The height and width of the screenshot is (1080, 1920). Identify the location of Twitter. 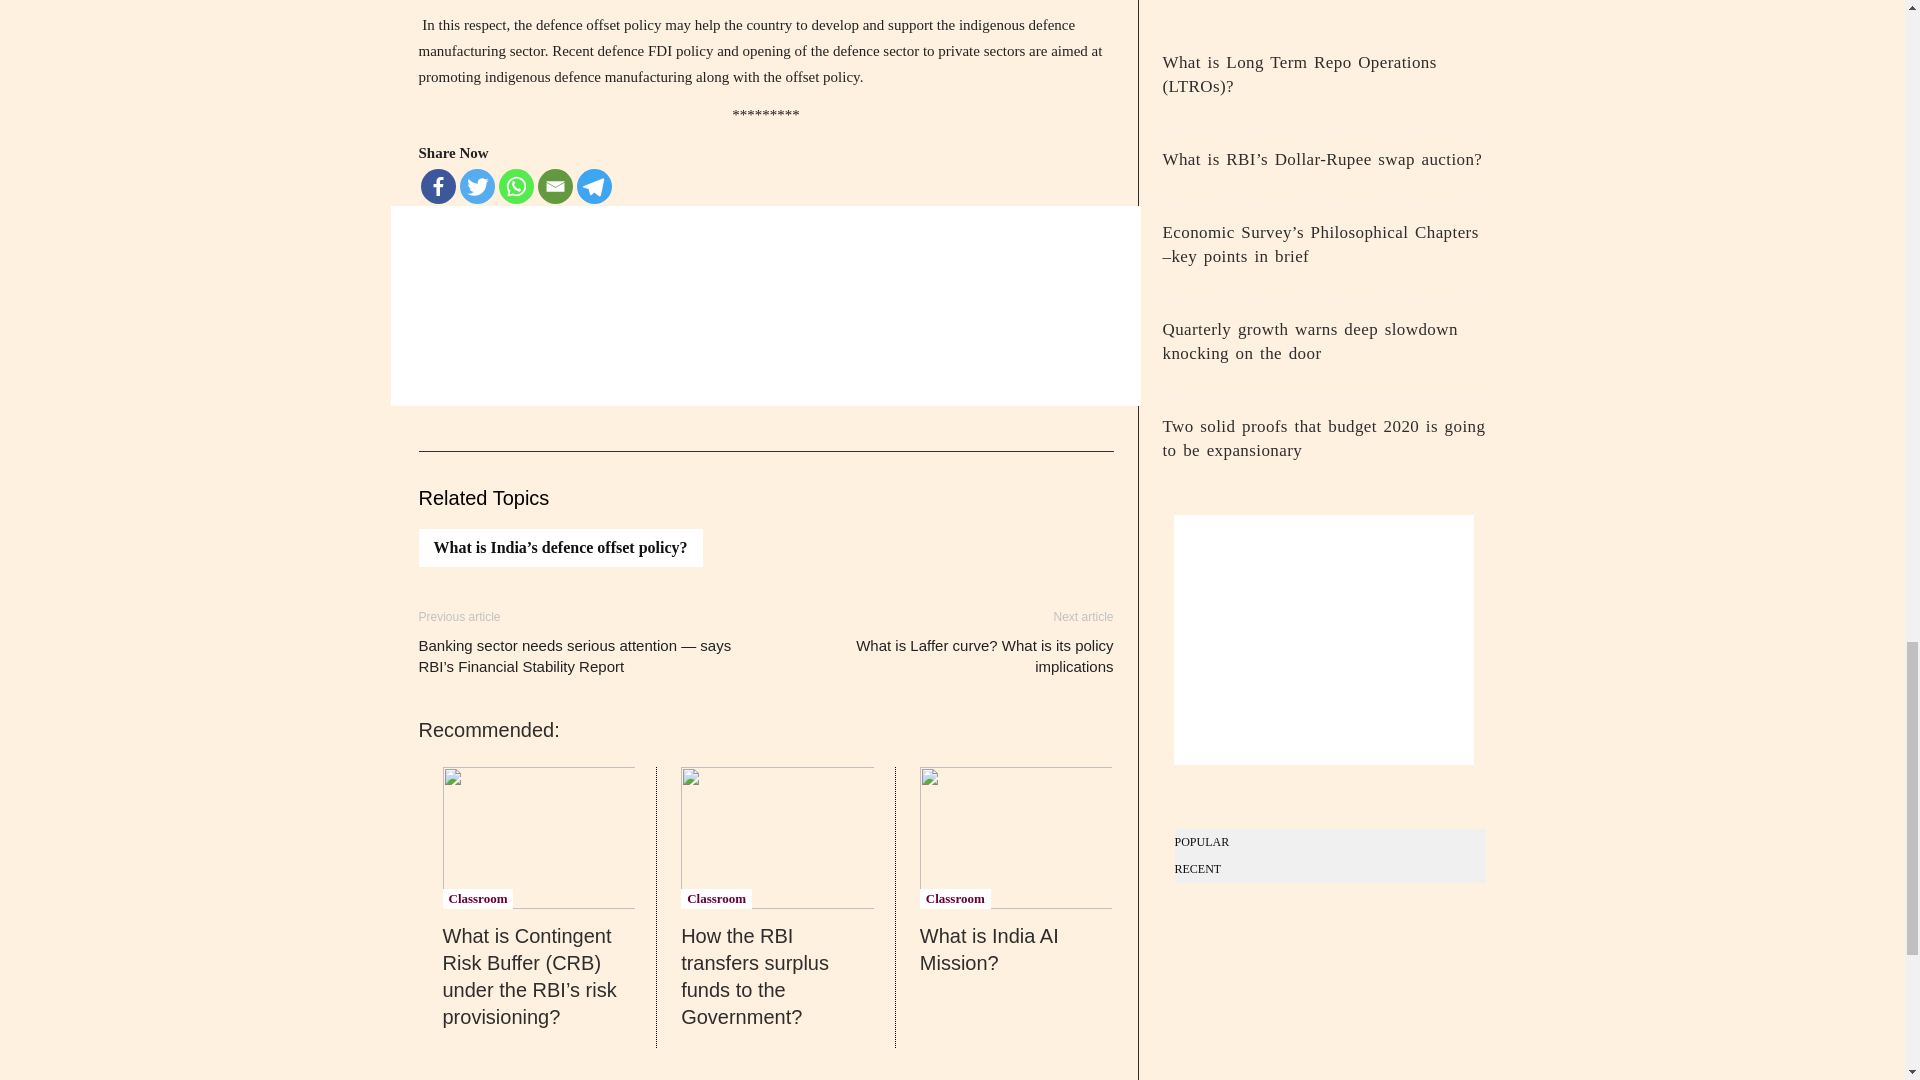
(478, 186).